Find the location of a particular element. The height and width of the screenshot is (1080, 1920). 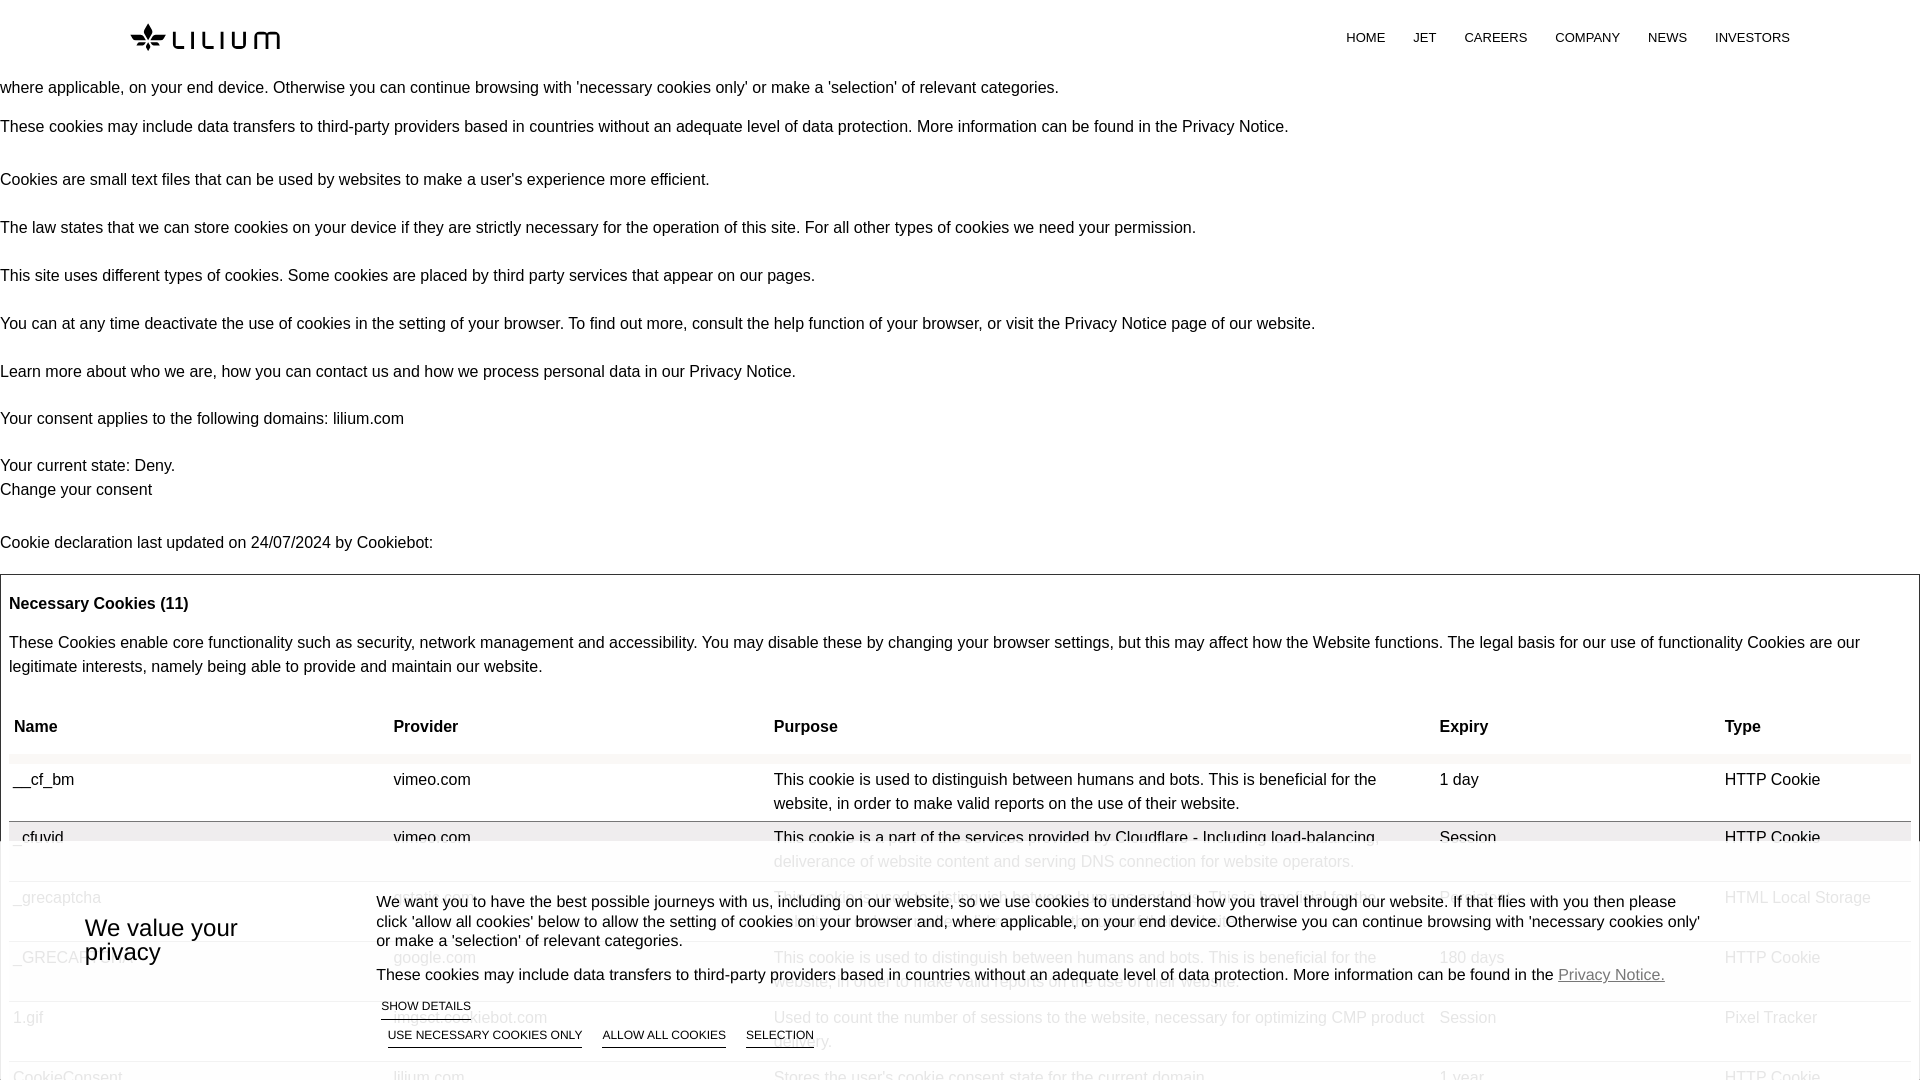

Change your consent is located at coordinates (76, 488).